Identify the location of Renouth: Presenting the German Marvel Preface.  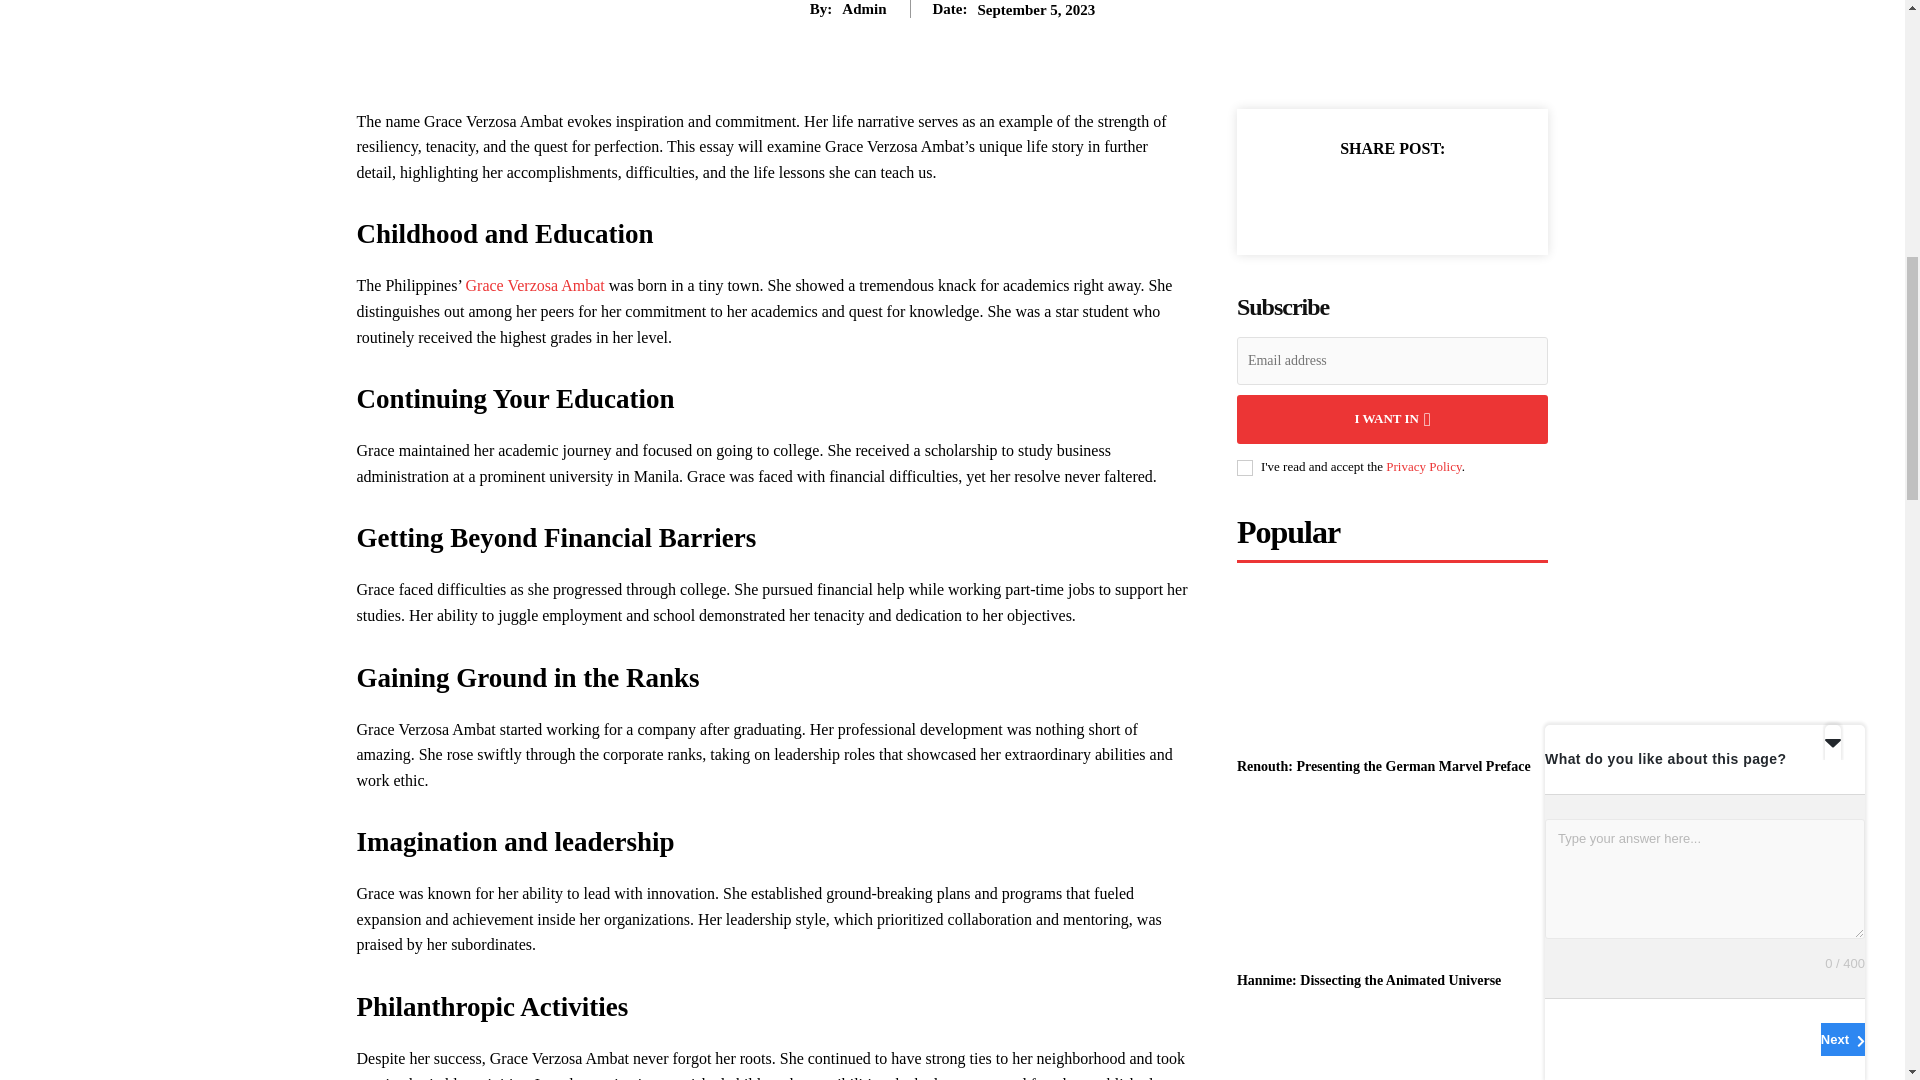
(1383, 766).